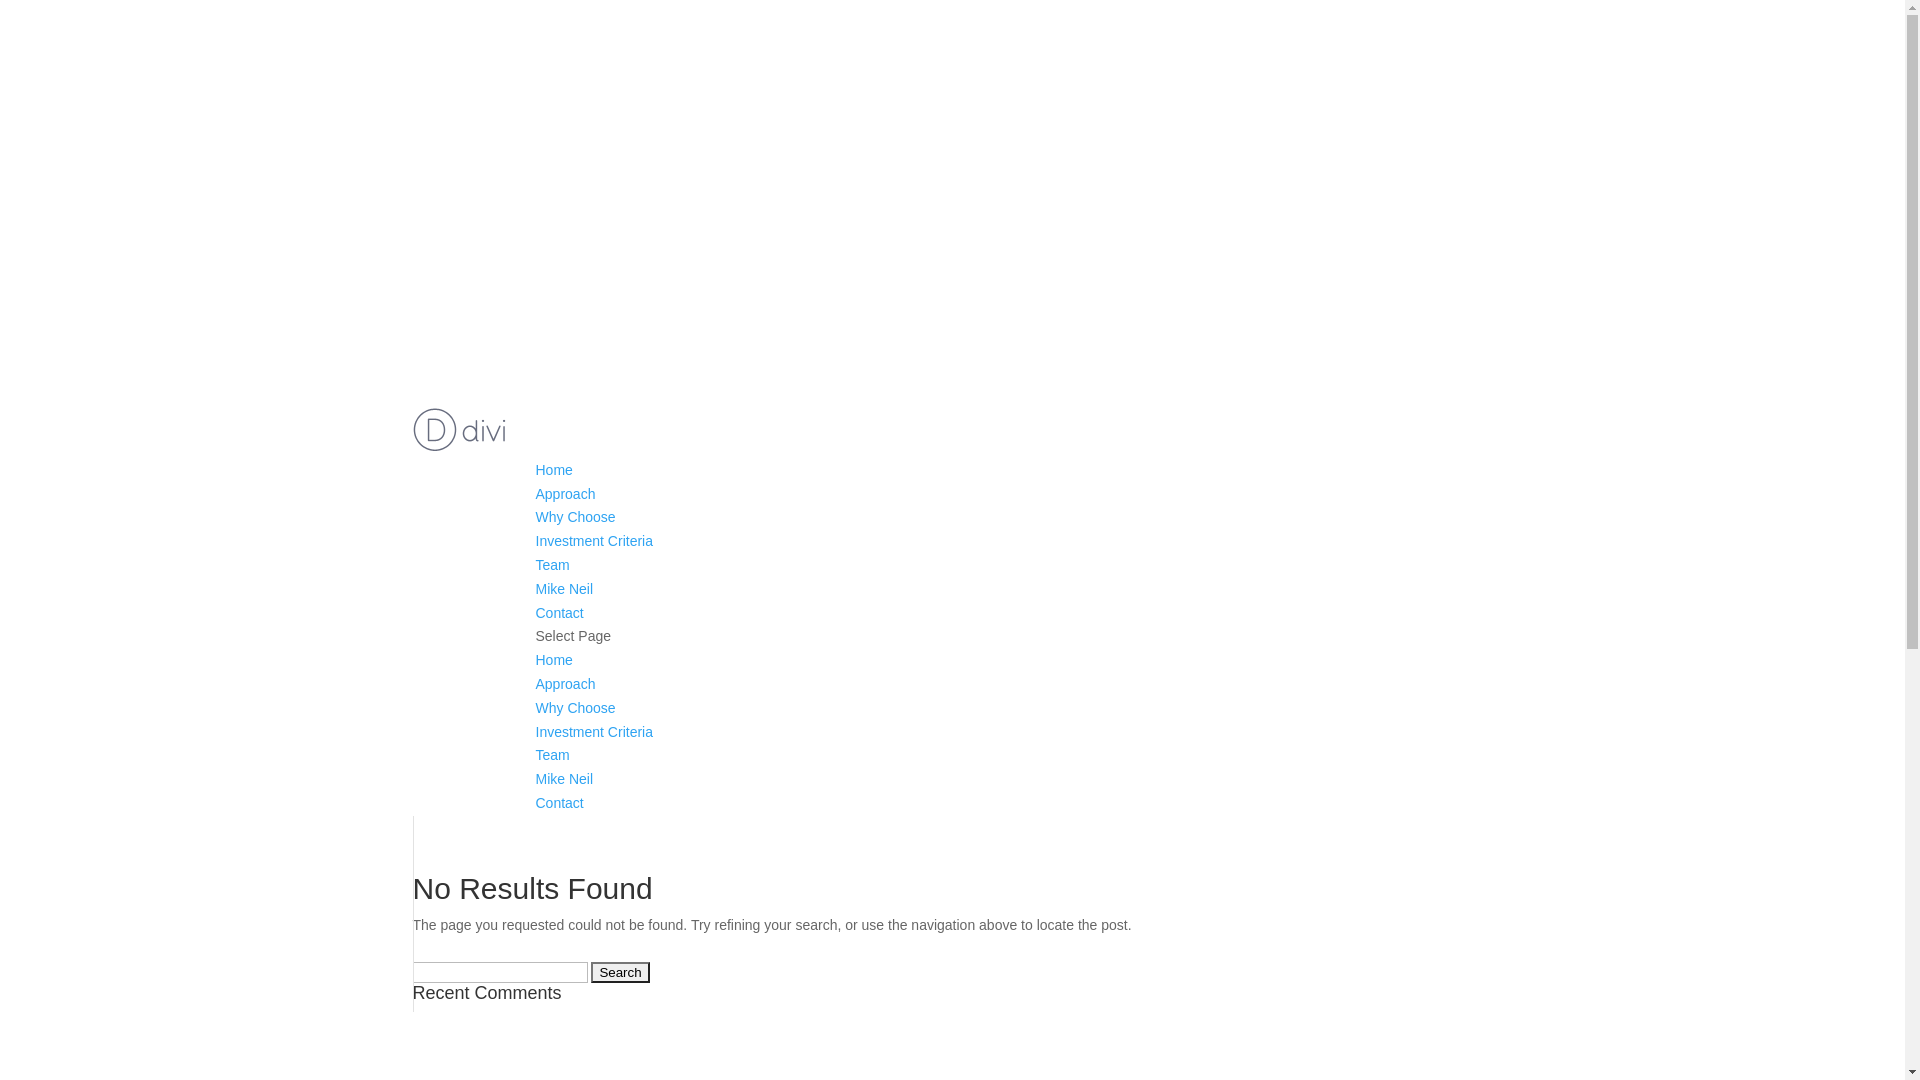 The width and height of the screenshot is (1920, 1080). What do you see at coordinates (565, 779) in the screenshot?
I see `Mike Neil` at bounding box center [565, 779].